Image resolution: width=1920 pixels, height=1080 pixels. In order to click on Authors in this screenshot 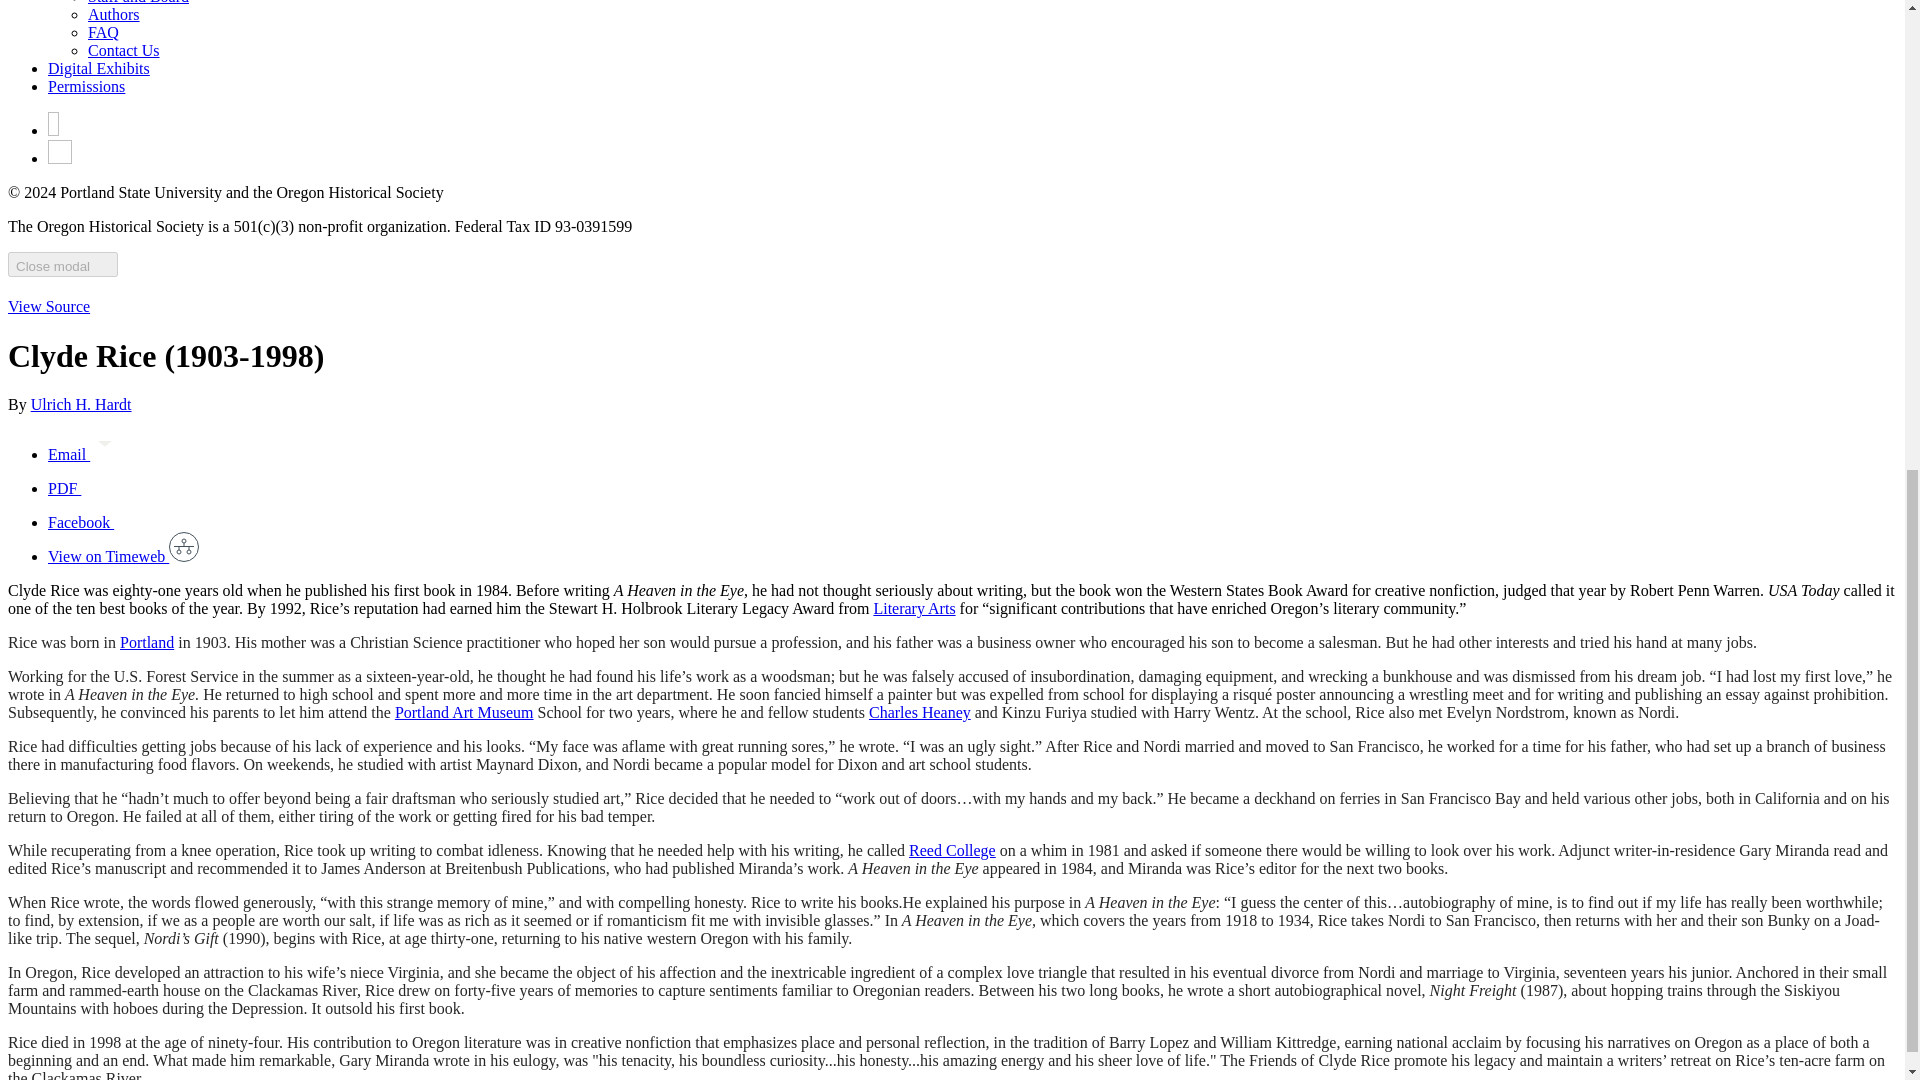, I will do `click(114, 14)`.